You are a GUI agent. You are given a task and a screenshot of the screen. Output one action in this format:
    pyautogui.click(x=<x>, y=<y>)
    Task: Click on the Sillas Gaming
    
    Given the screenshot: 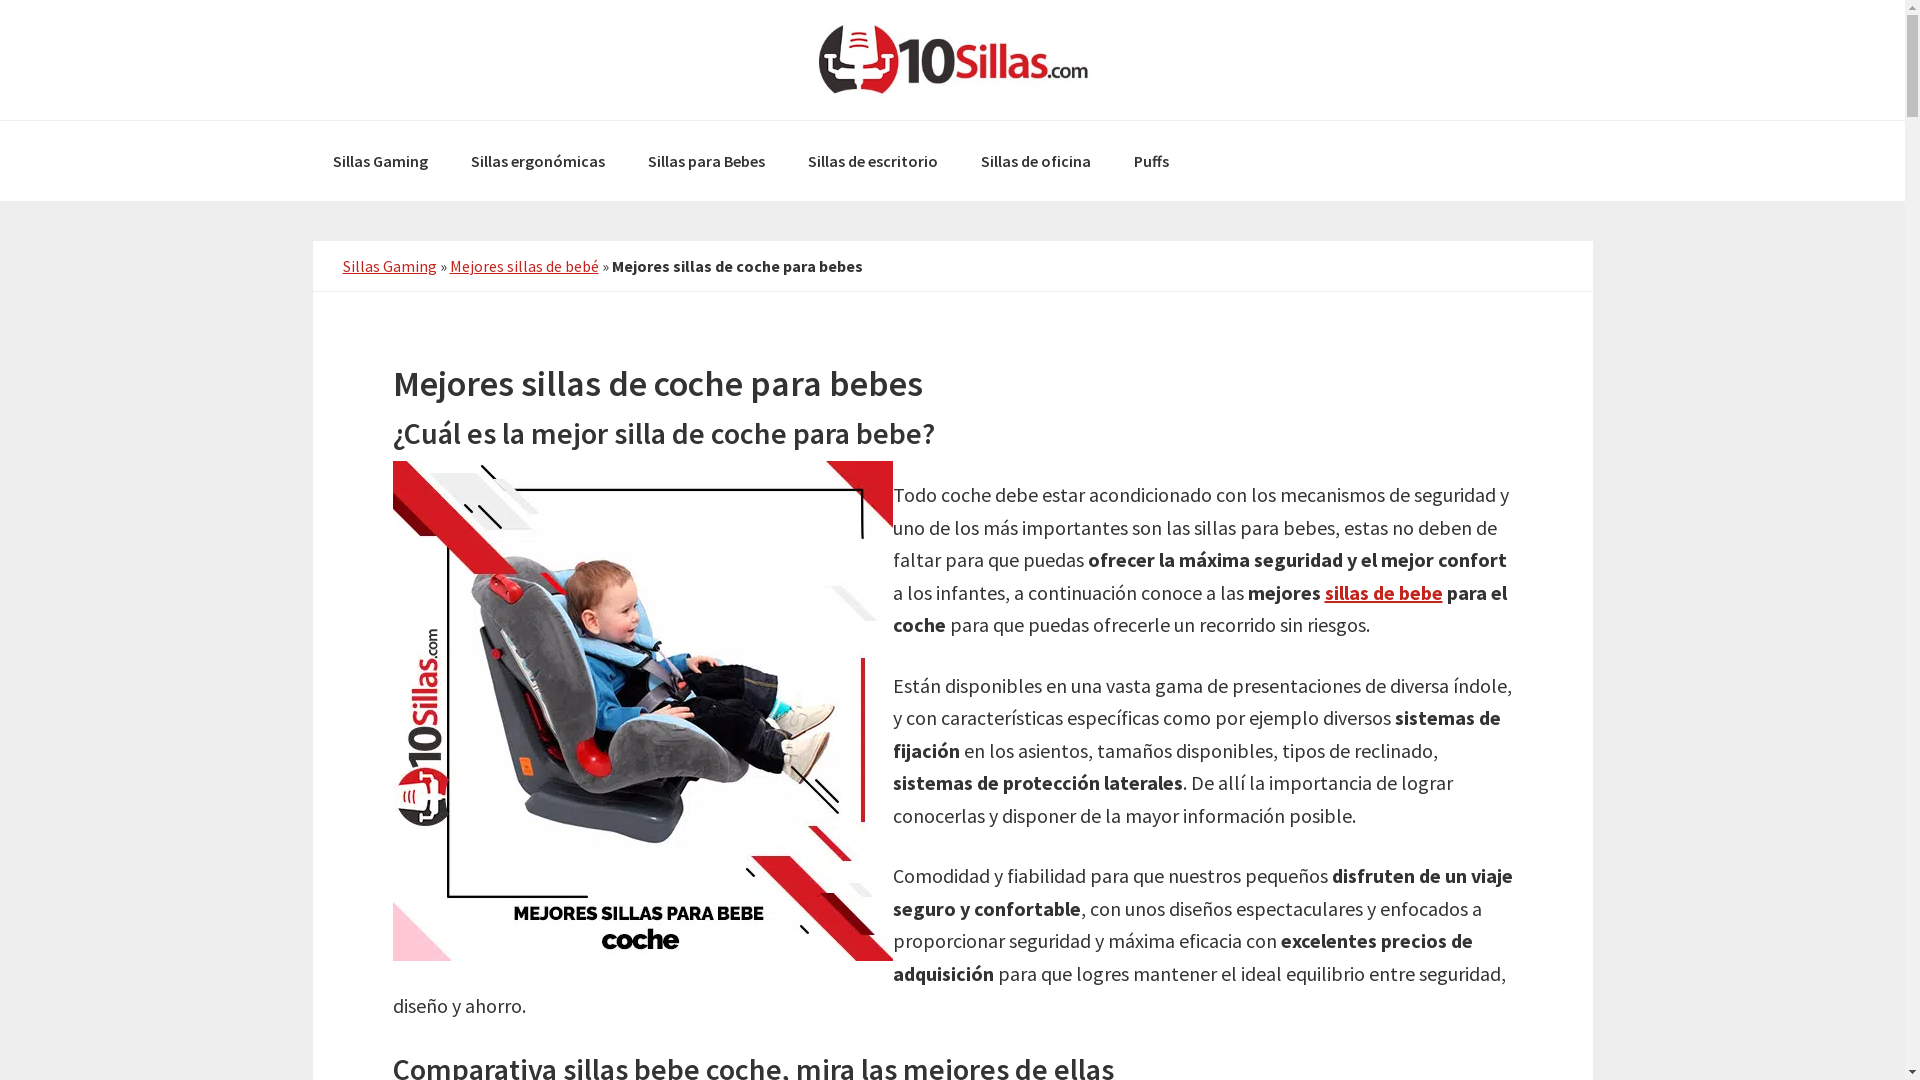 What is the action you would take?
    pyautogui.click(x=389, y=266)
    